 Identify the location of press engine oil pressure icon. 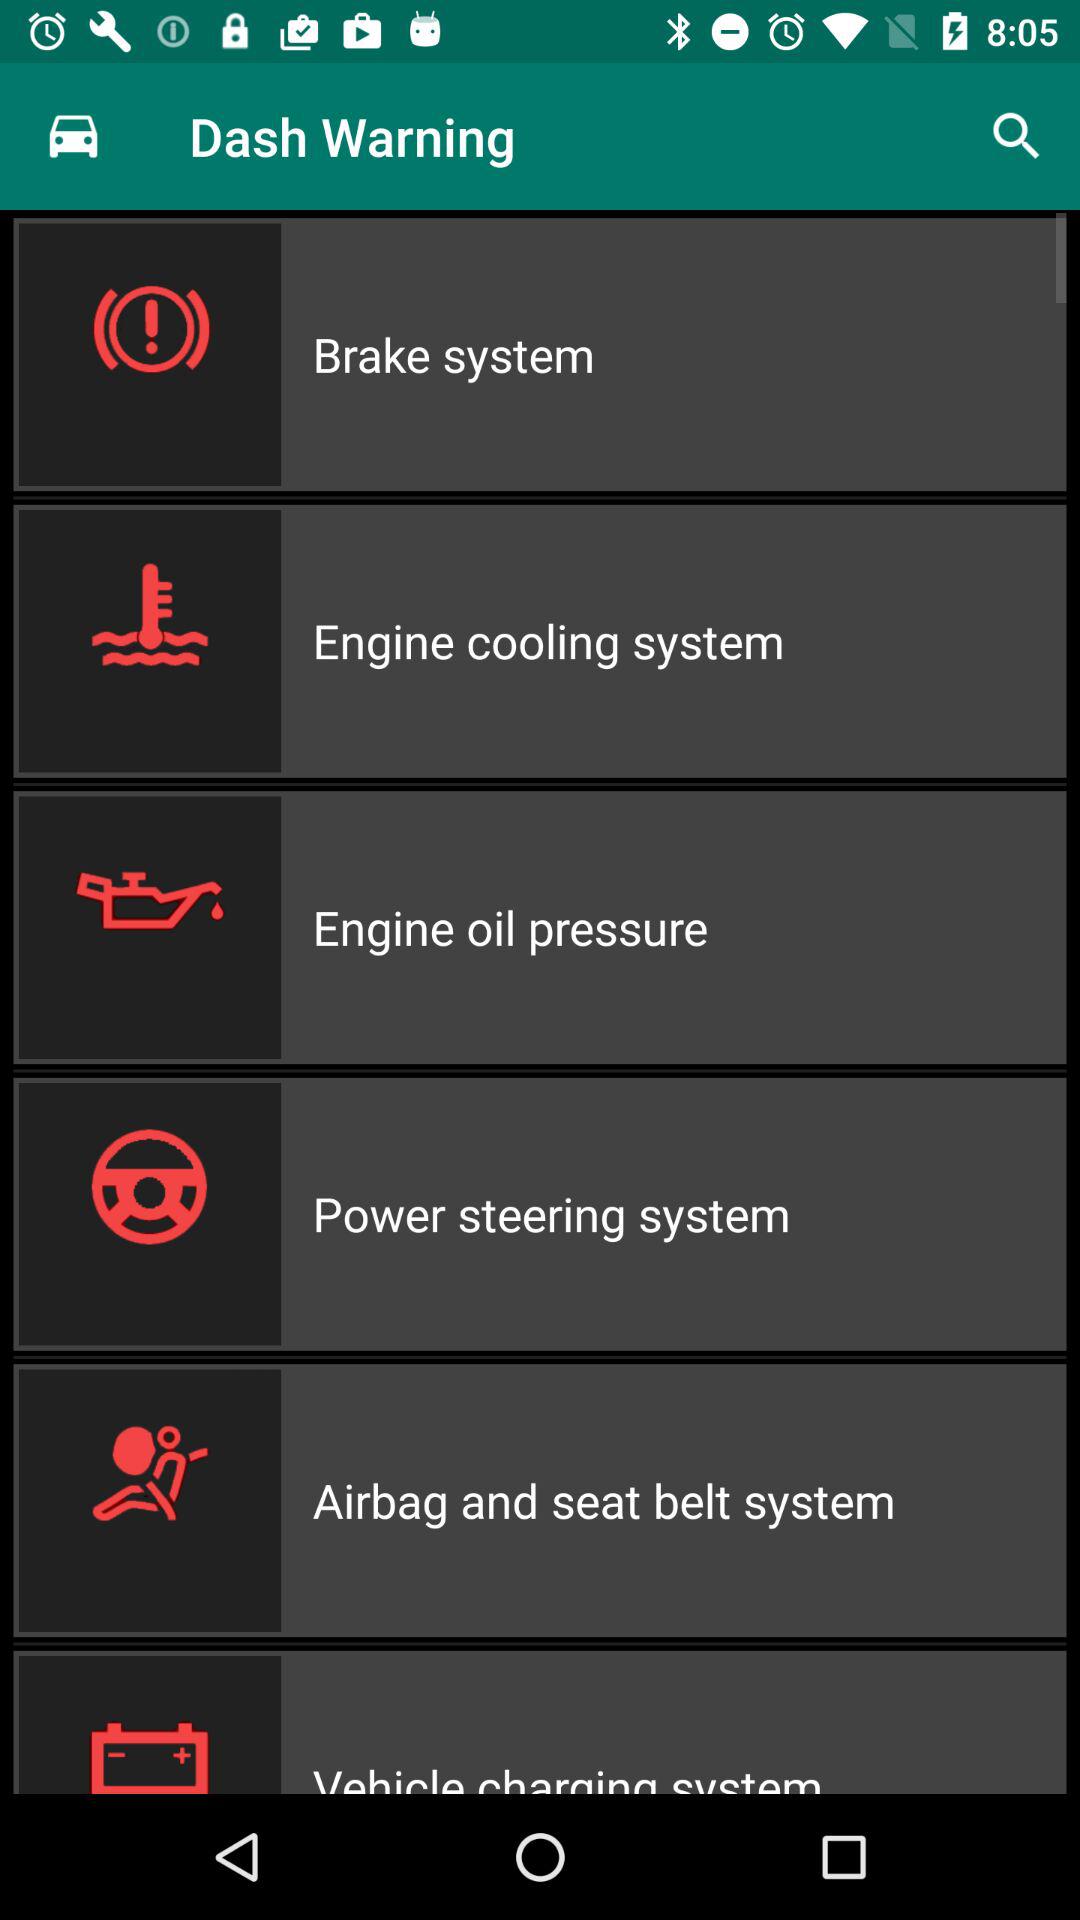
(689, 928).